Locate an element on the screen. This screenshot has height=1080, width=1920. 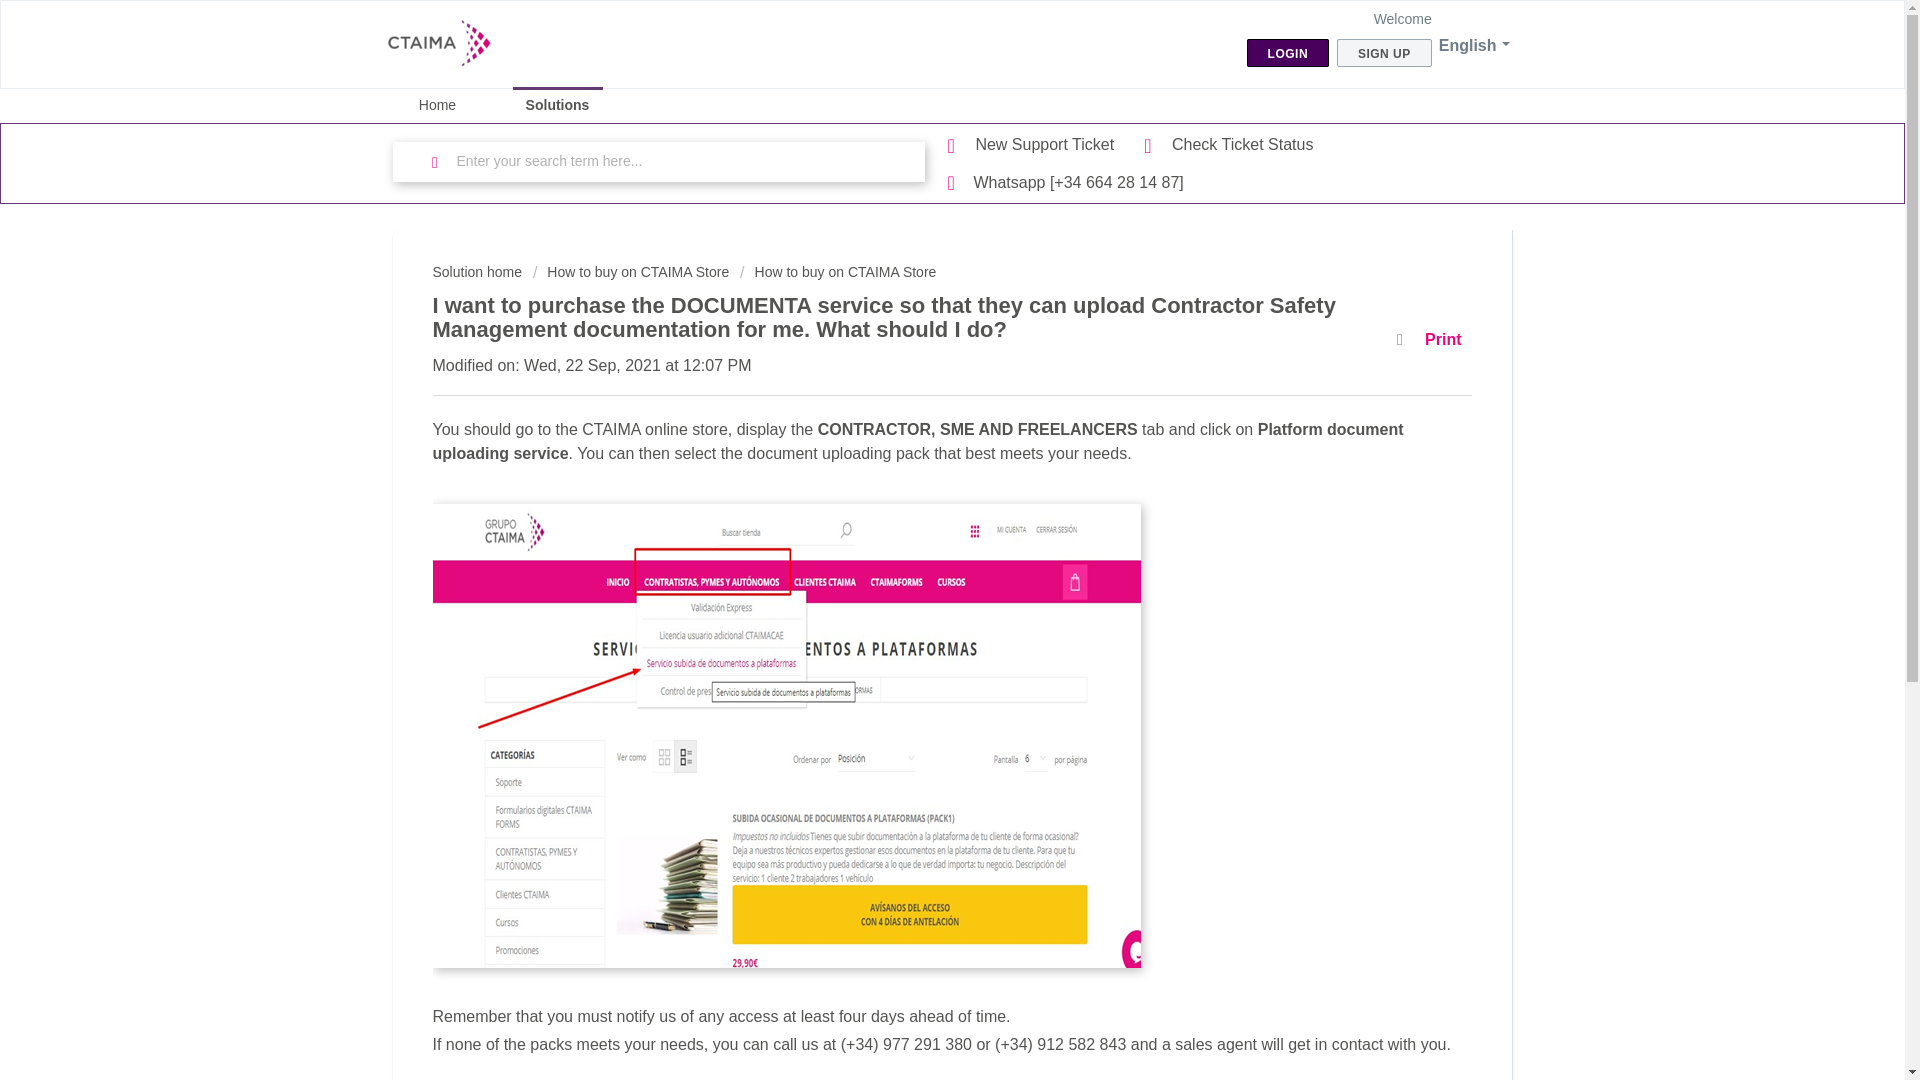
Solution home is located at coordinates (478, 271).